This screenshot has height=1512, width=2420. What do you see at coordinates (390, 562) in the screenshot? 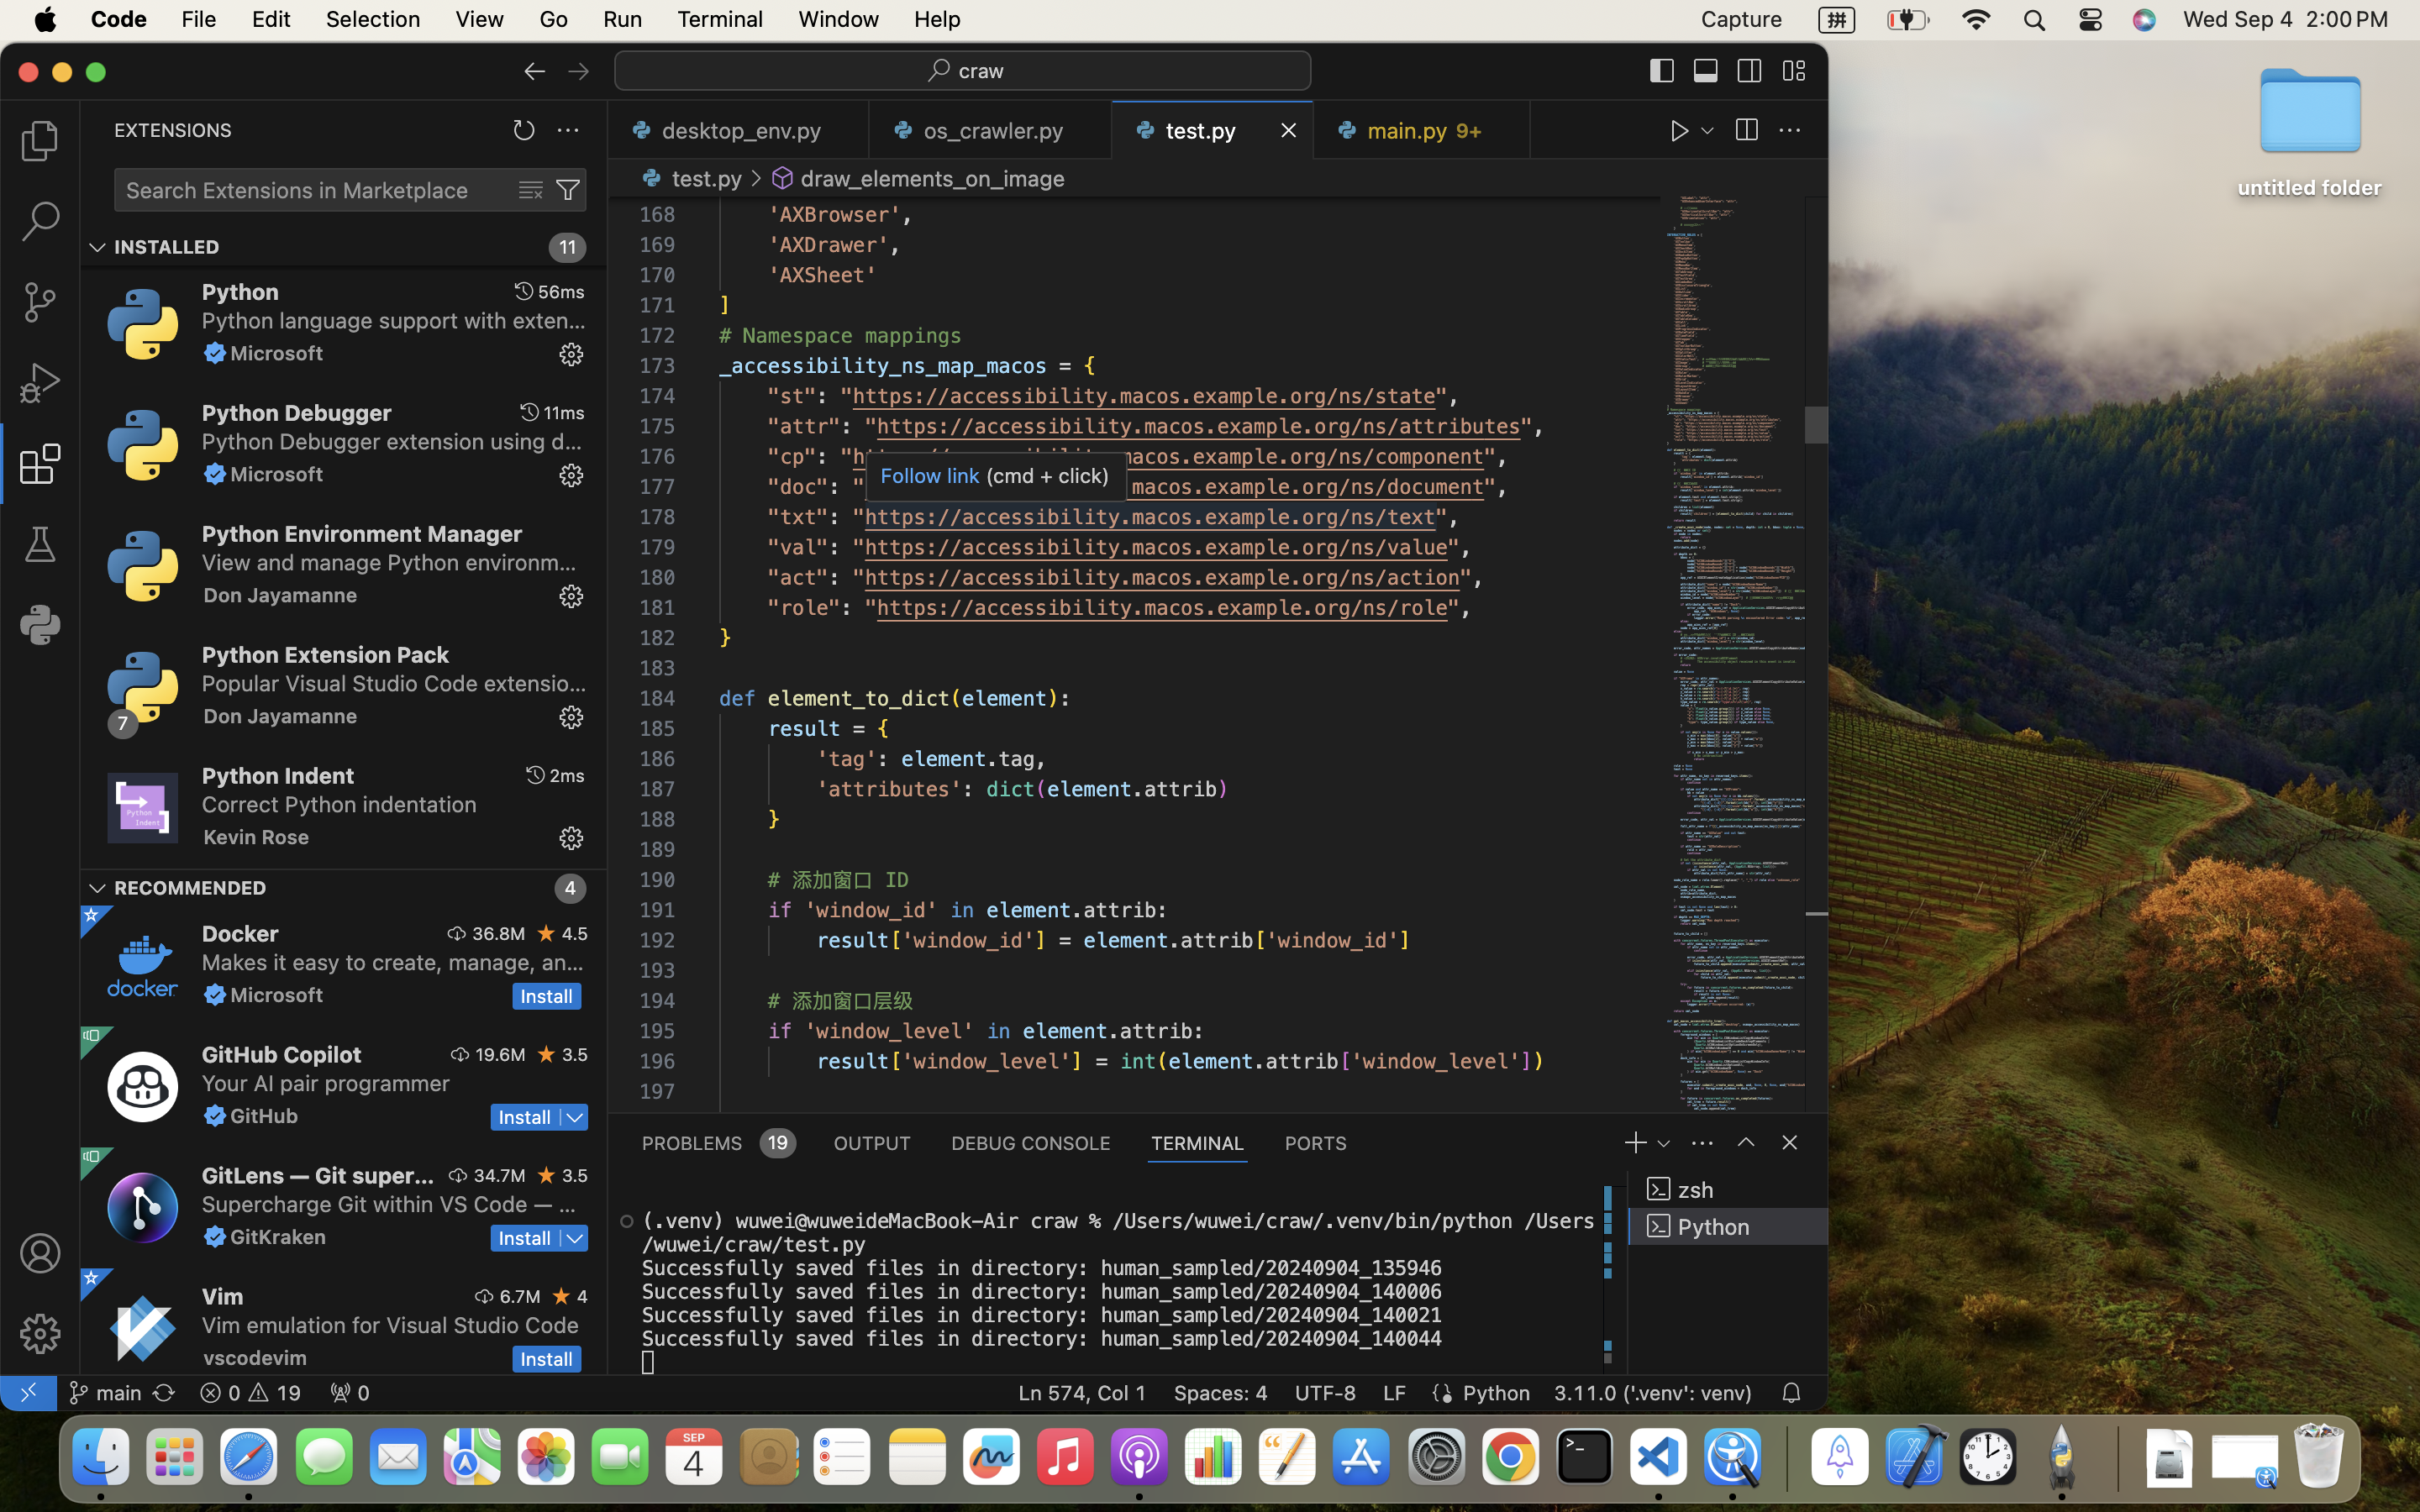
I see `View and manage Python environments & packages.` at bounding box center [390, 562].